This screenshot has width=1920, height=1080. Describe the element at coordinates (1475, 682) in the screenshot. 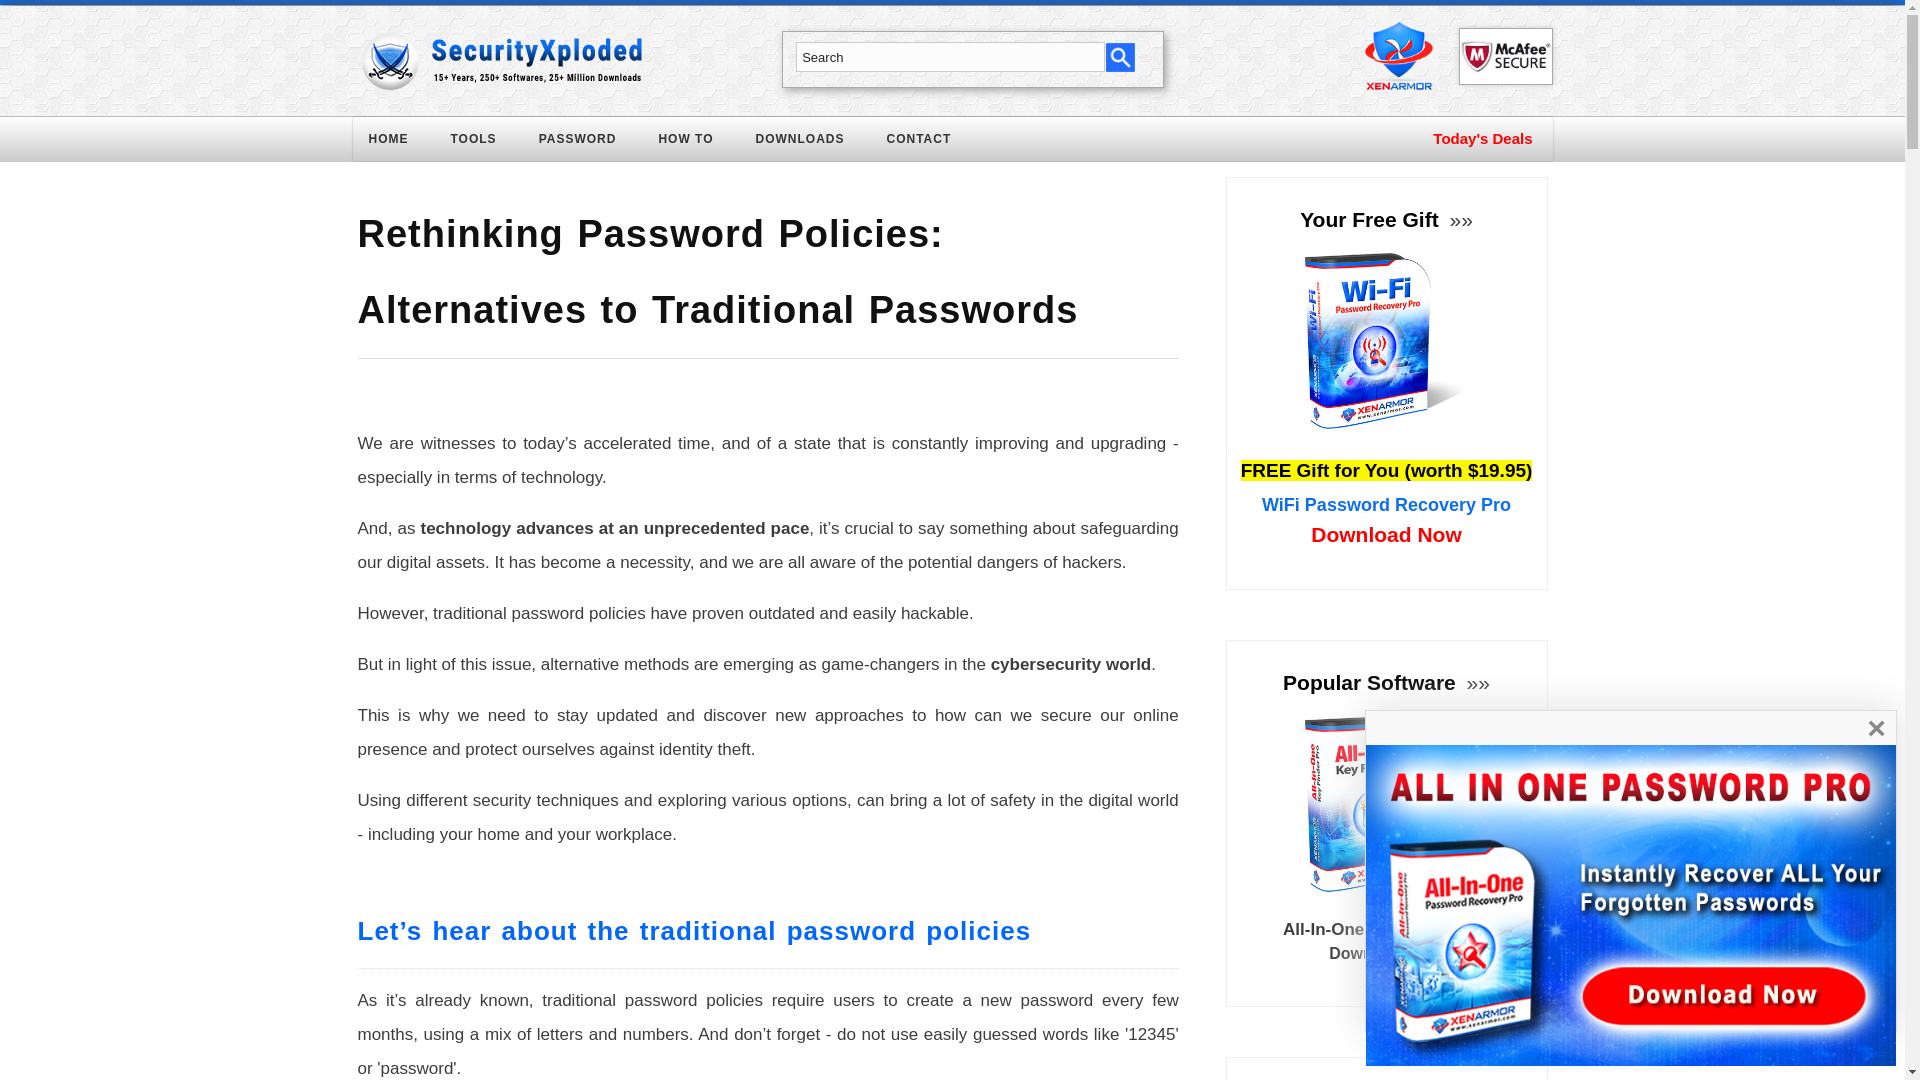

I see `See More...` at that location.